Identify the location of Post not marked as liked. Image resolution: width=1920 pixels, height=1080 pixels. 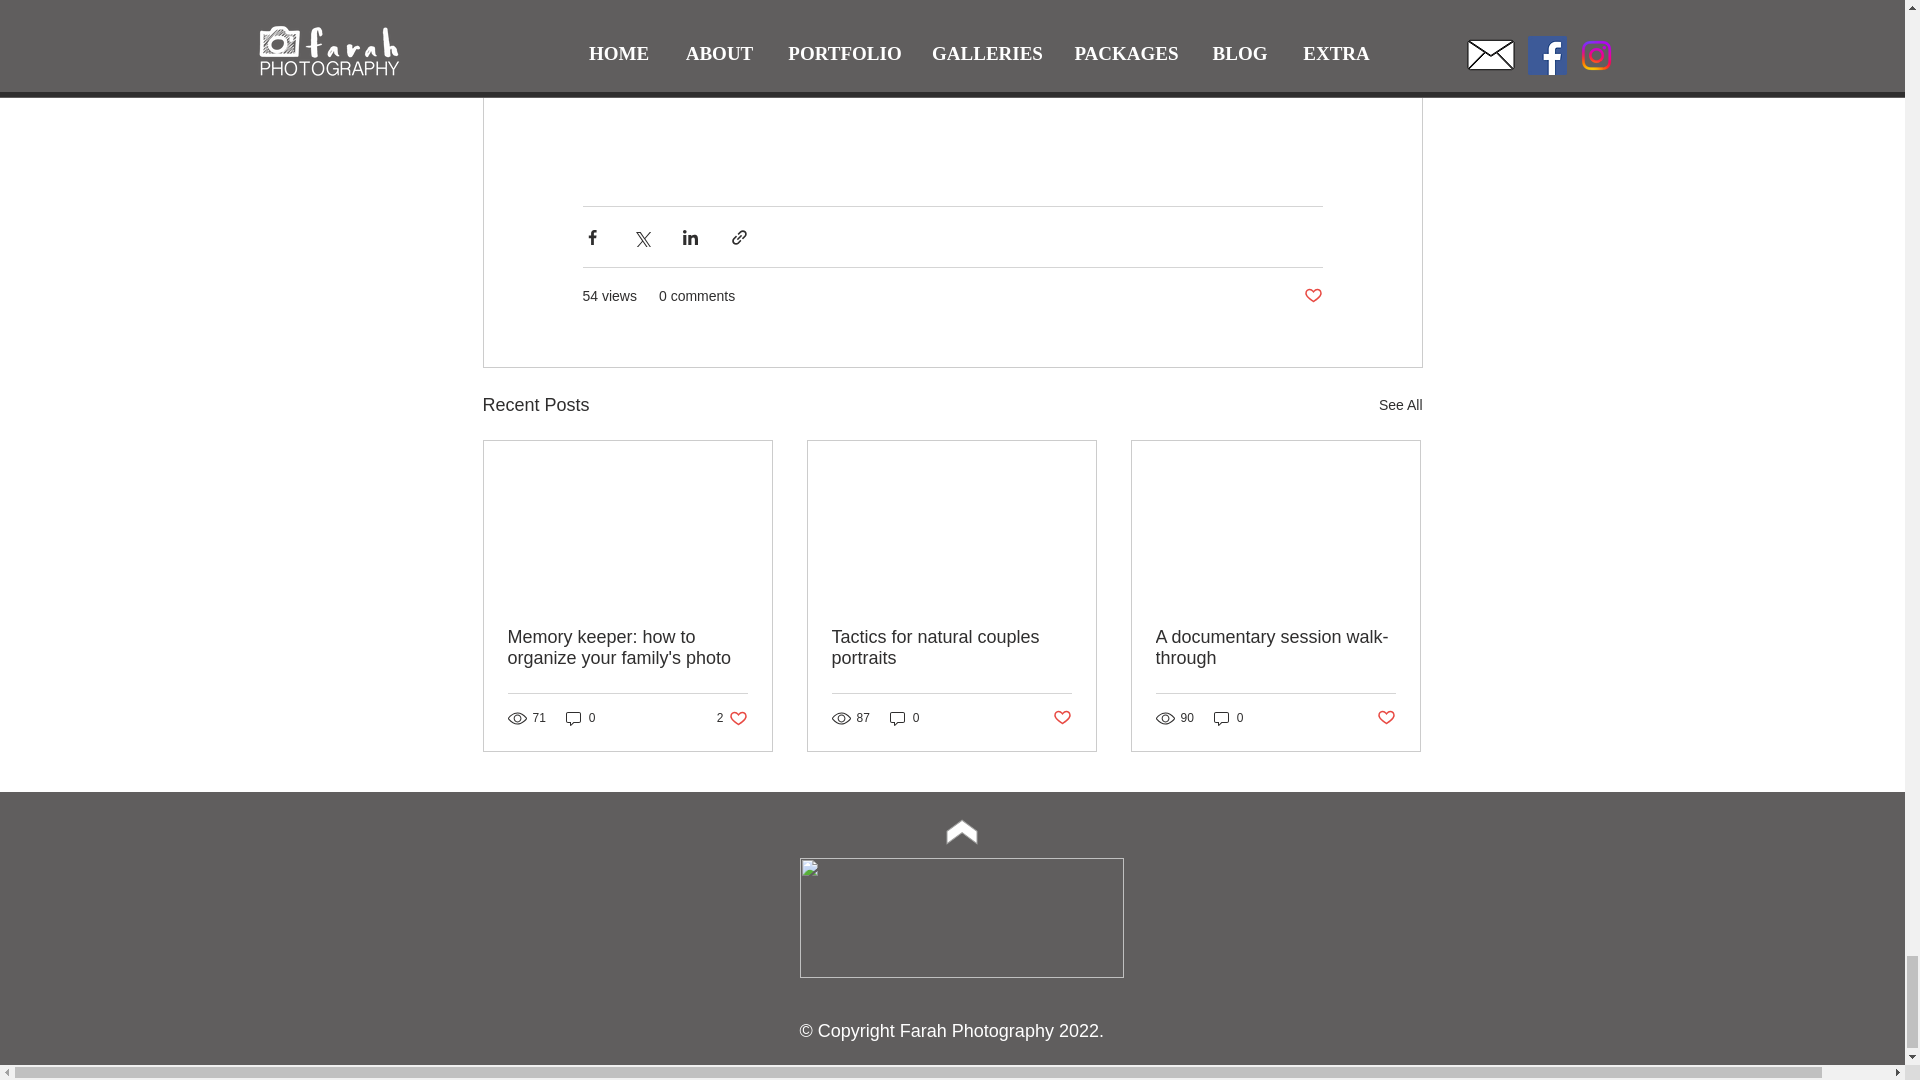
(732, 718).